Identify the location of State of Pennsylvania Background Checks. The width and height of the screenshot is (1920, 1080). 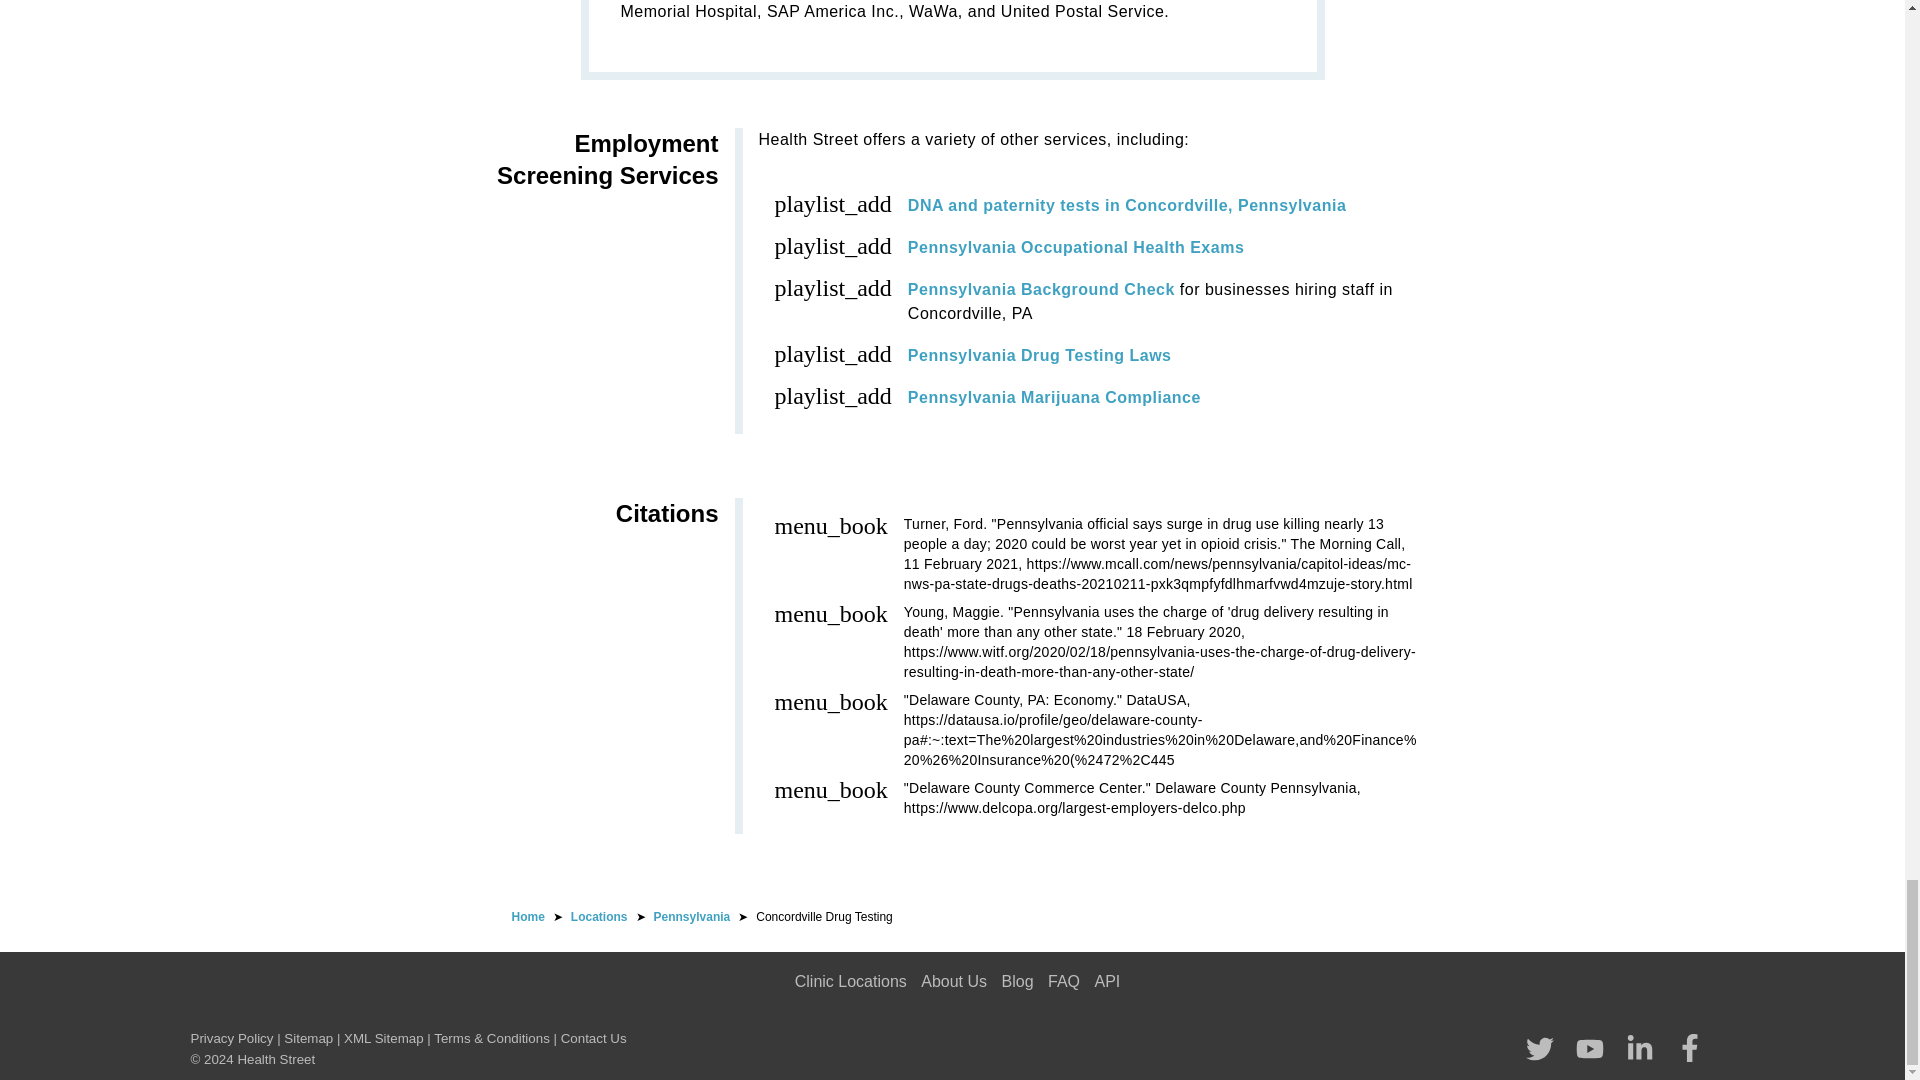
(1042, 289).